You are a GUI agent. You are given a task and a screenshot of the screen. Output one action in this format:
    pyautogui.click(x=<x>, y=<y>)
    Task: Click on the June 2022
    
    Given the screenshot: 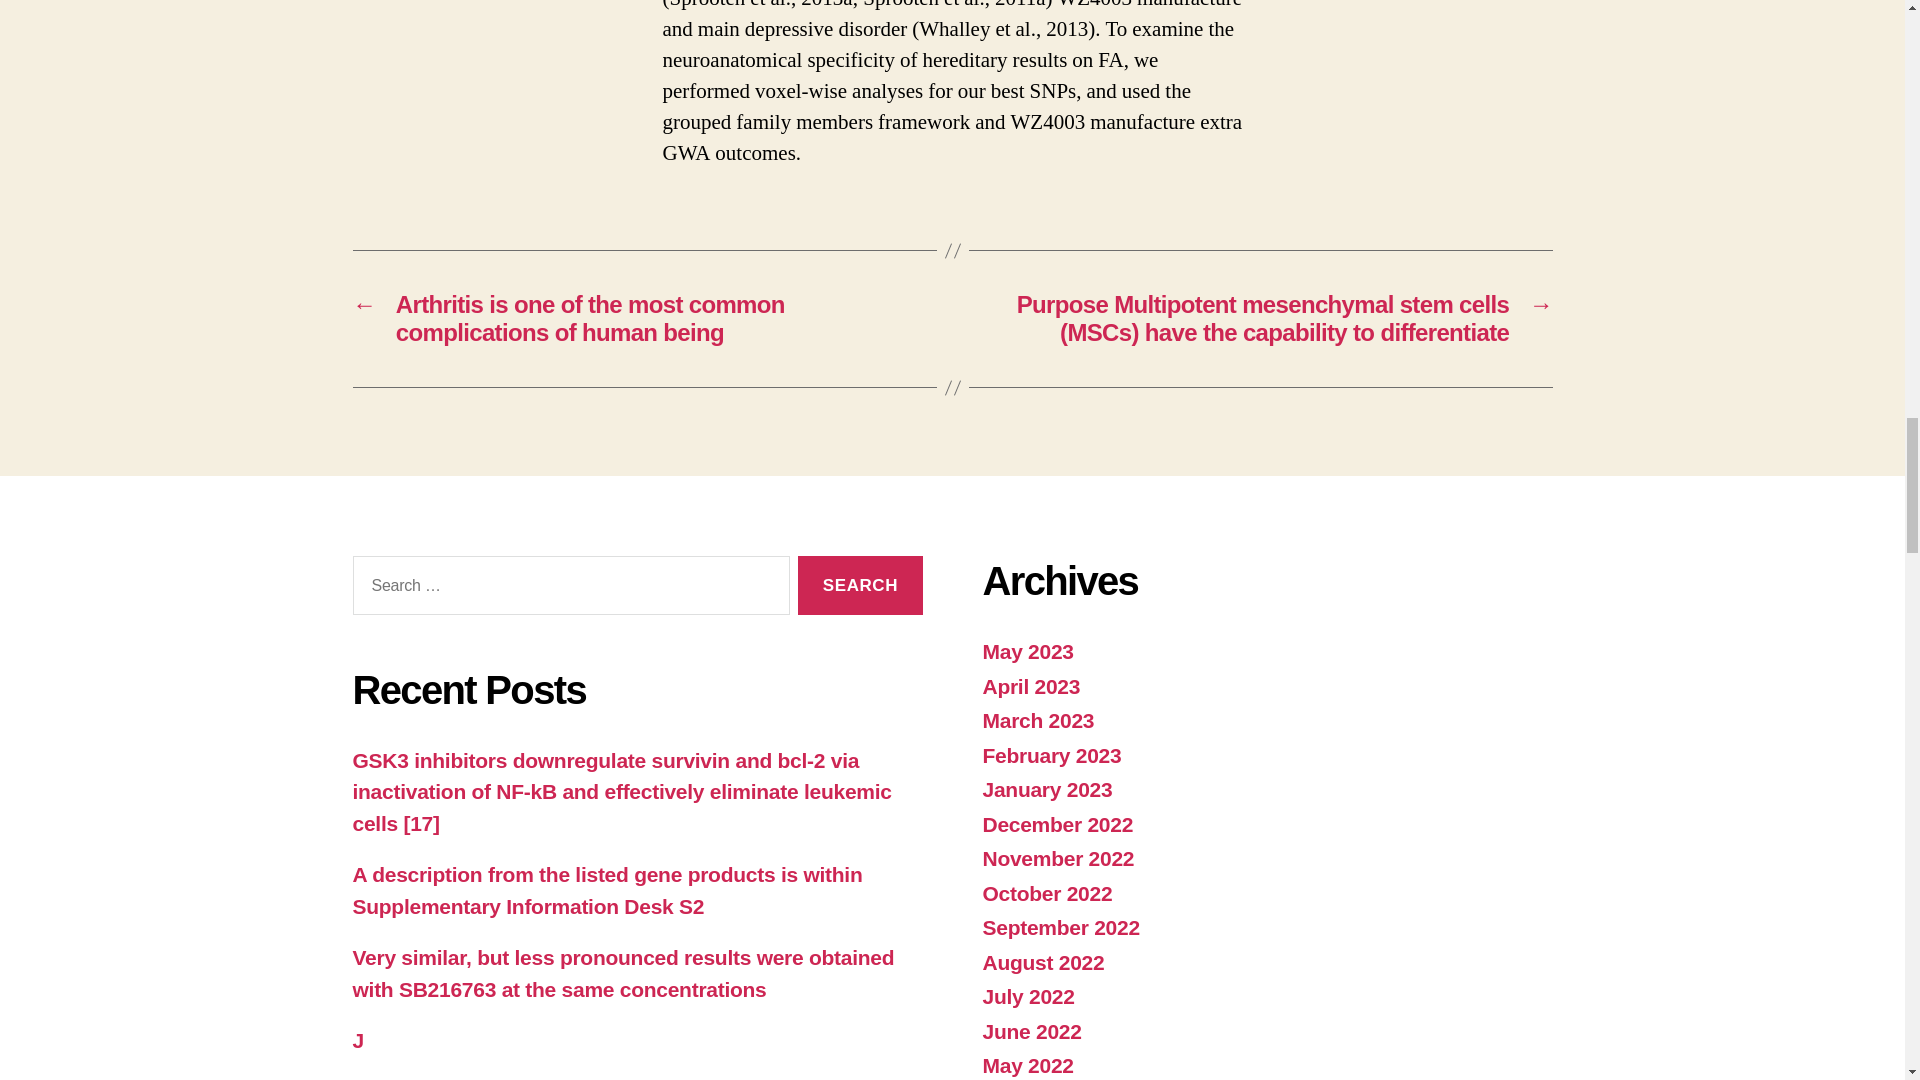 What is the action you would take?
    pyautogui.click(x=1030, y=1031)
    